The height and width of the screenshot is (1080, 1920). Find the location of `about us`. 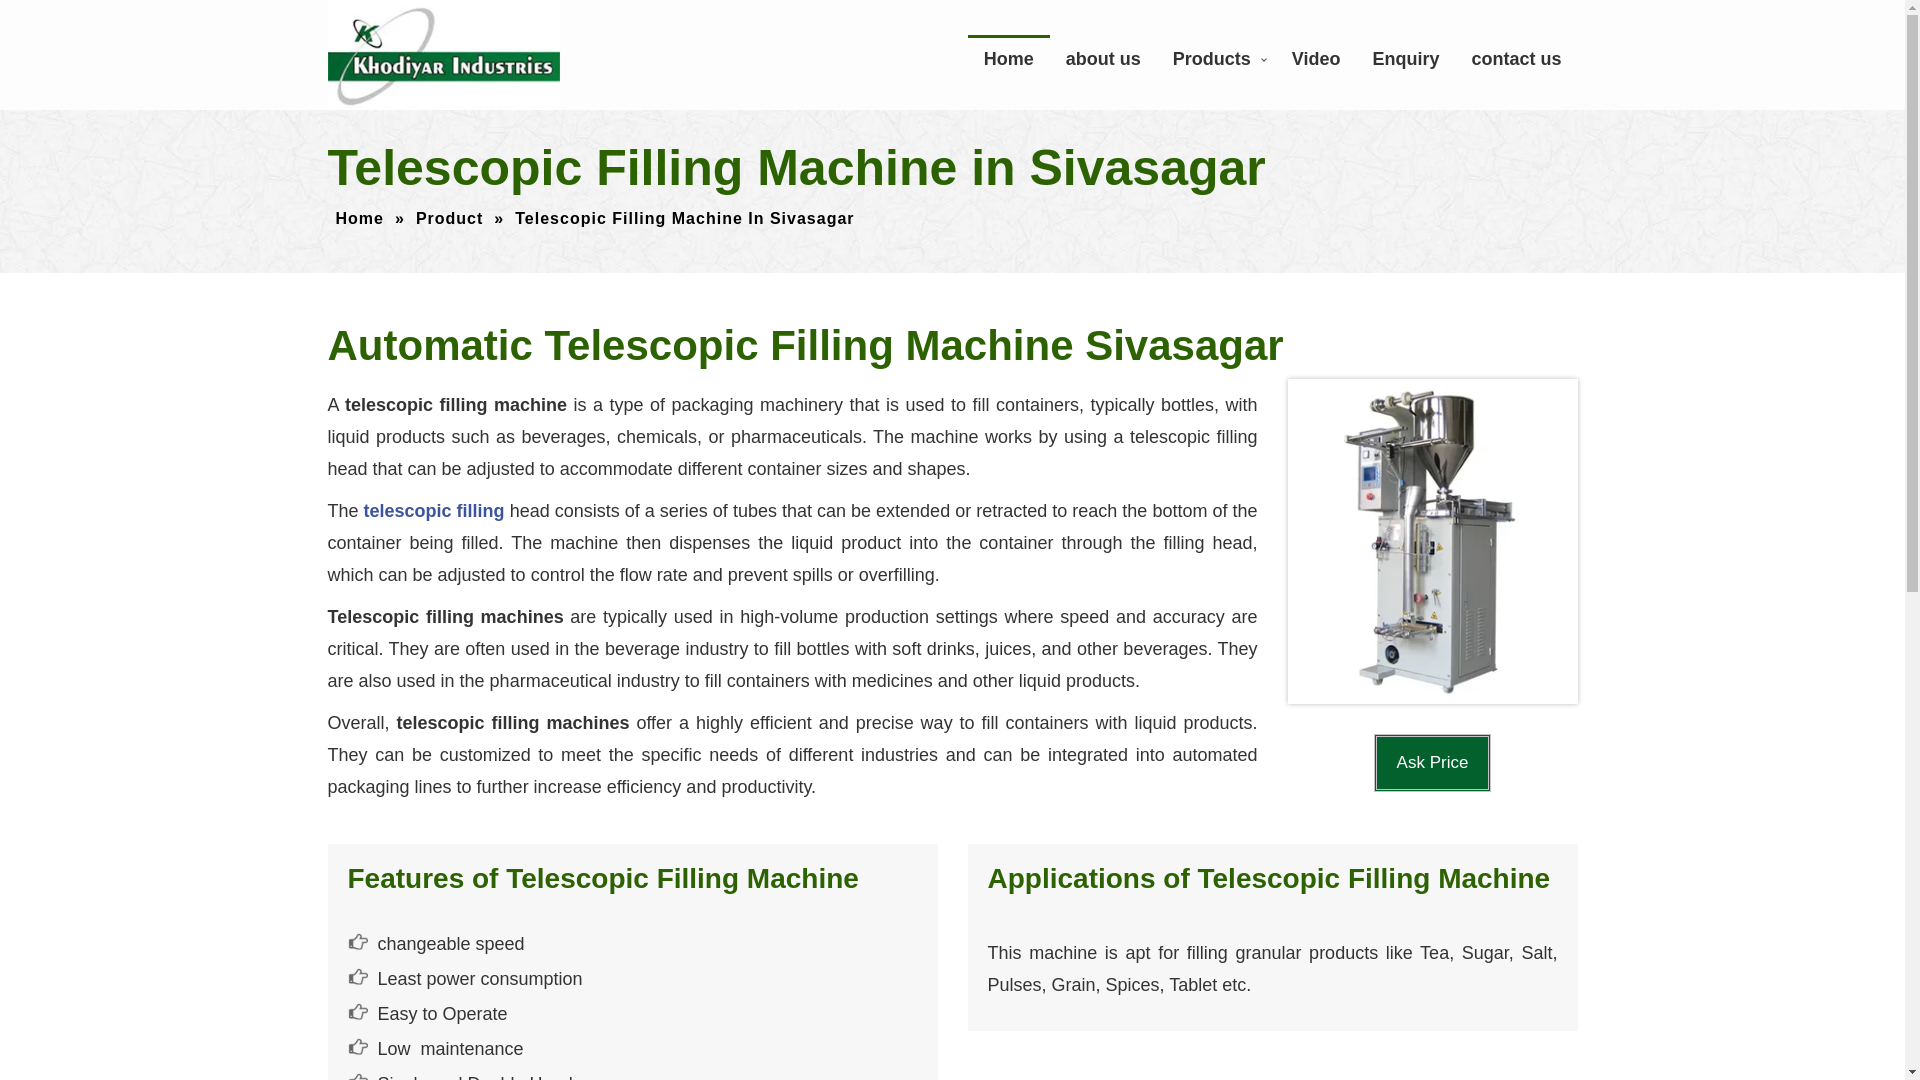

about us is located at coordinates (1104, 58).